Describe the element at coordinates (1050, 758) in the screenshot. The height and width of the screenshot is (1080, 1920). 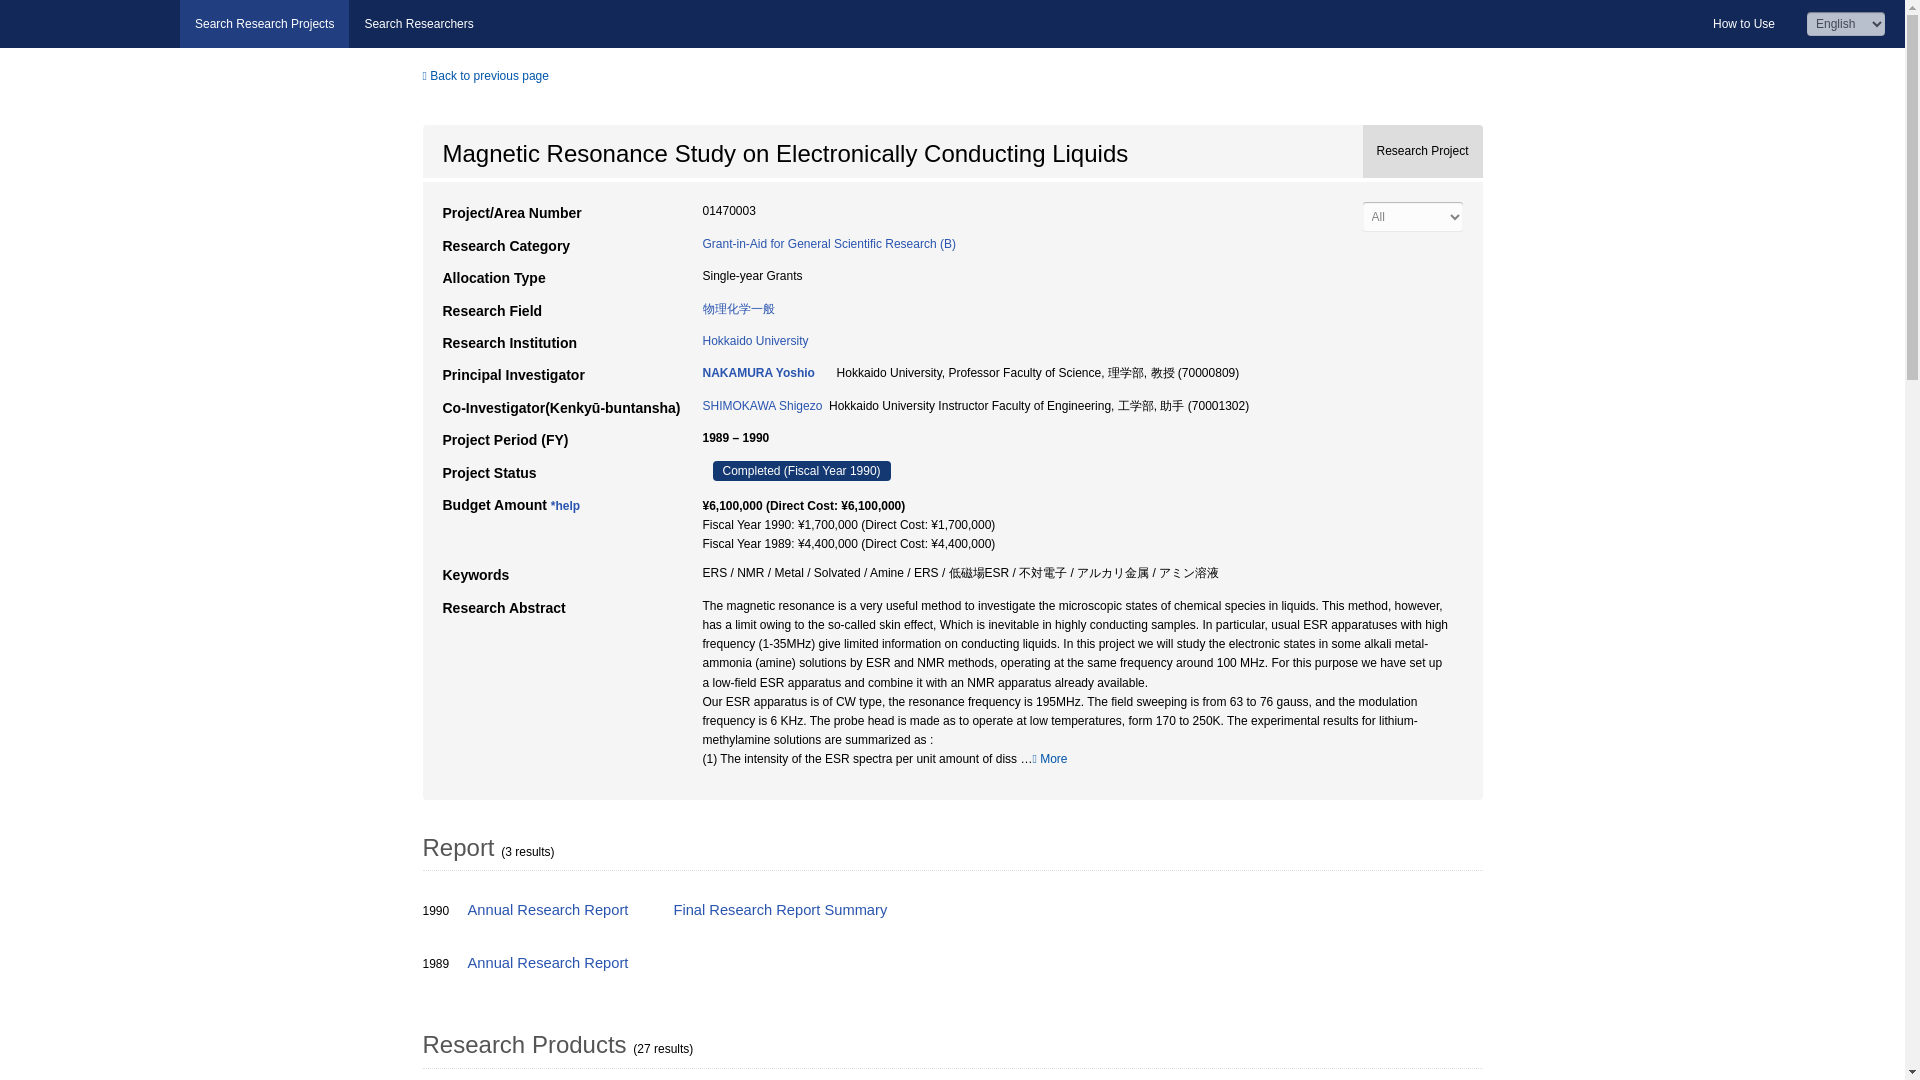
I see `More` at that location.